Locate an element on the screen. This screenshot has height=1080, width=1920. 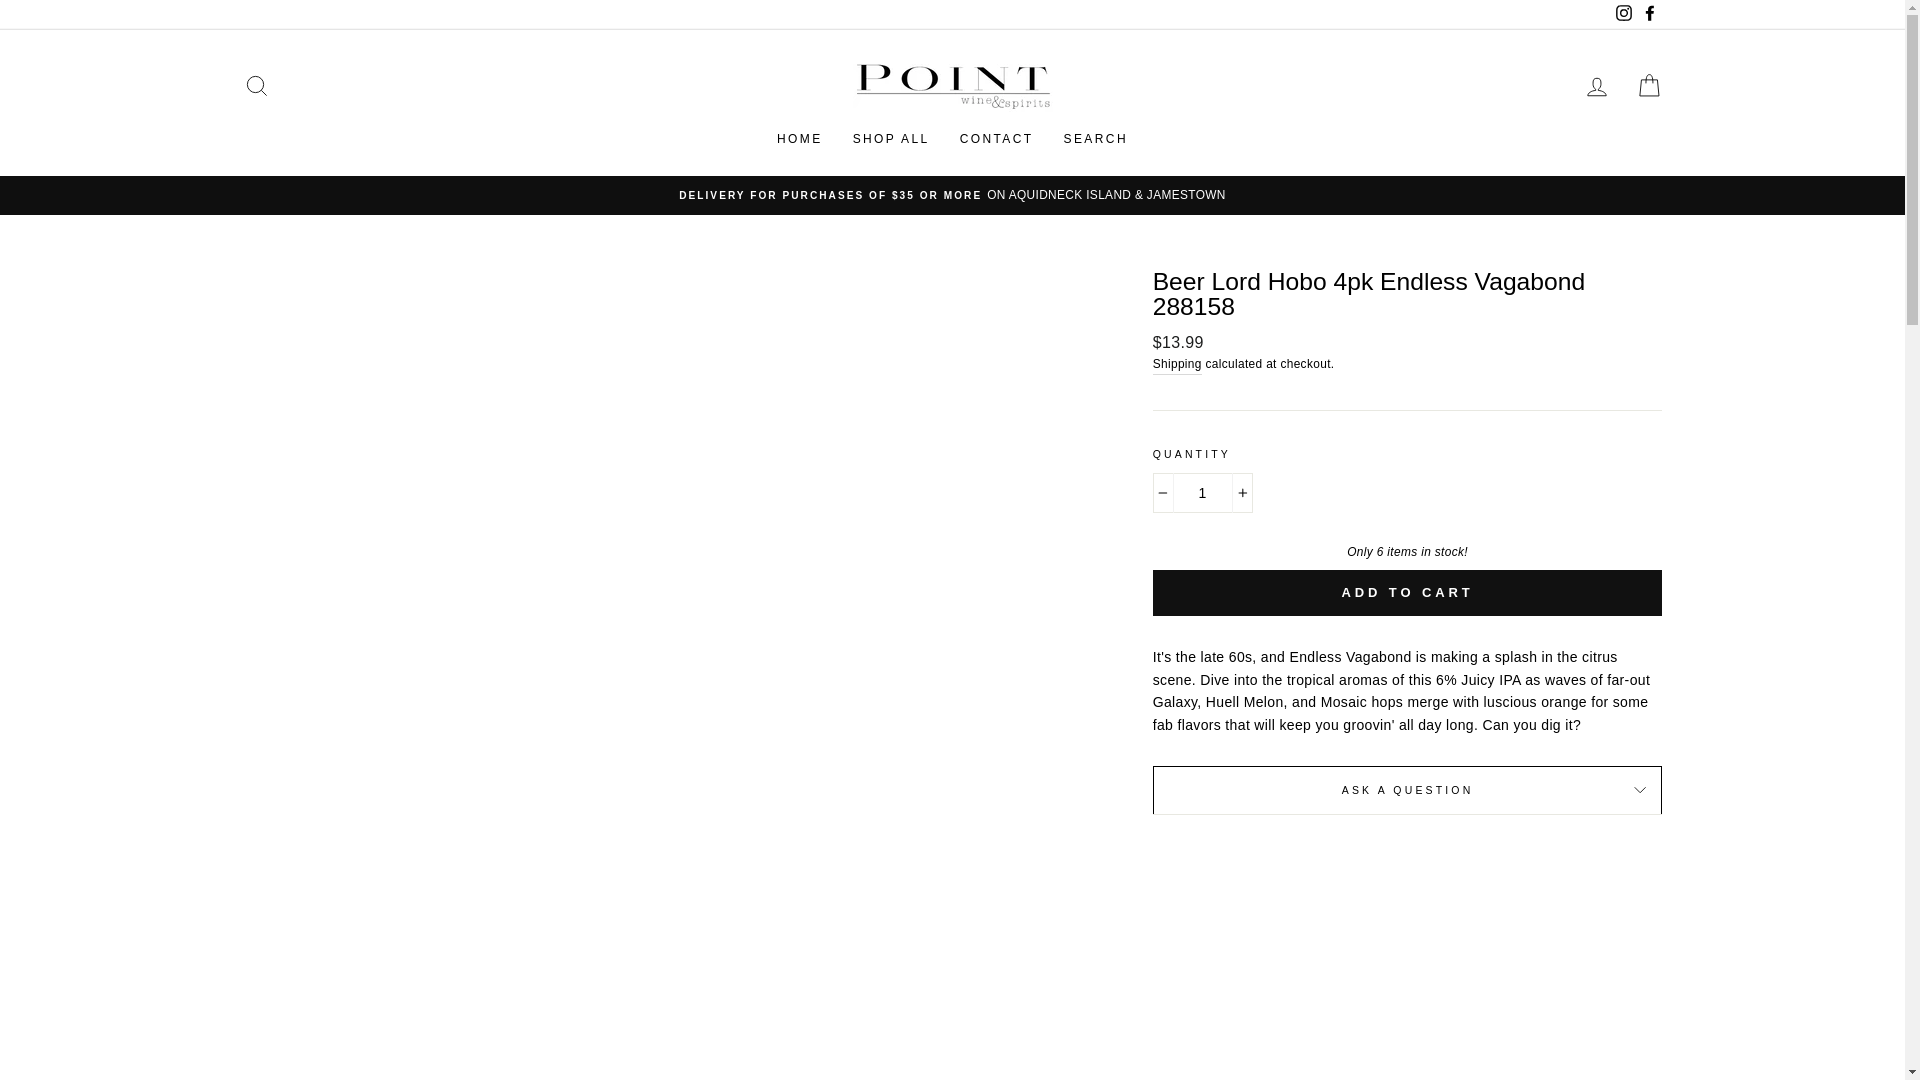
Shipping is located at coordinates (1177, 364).